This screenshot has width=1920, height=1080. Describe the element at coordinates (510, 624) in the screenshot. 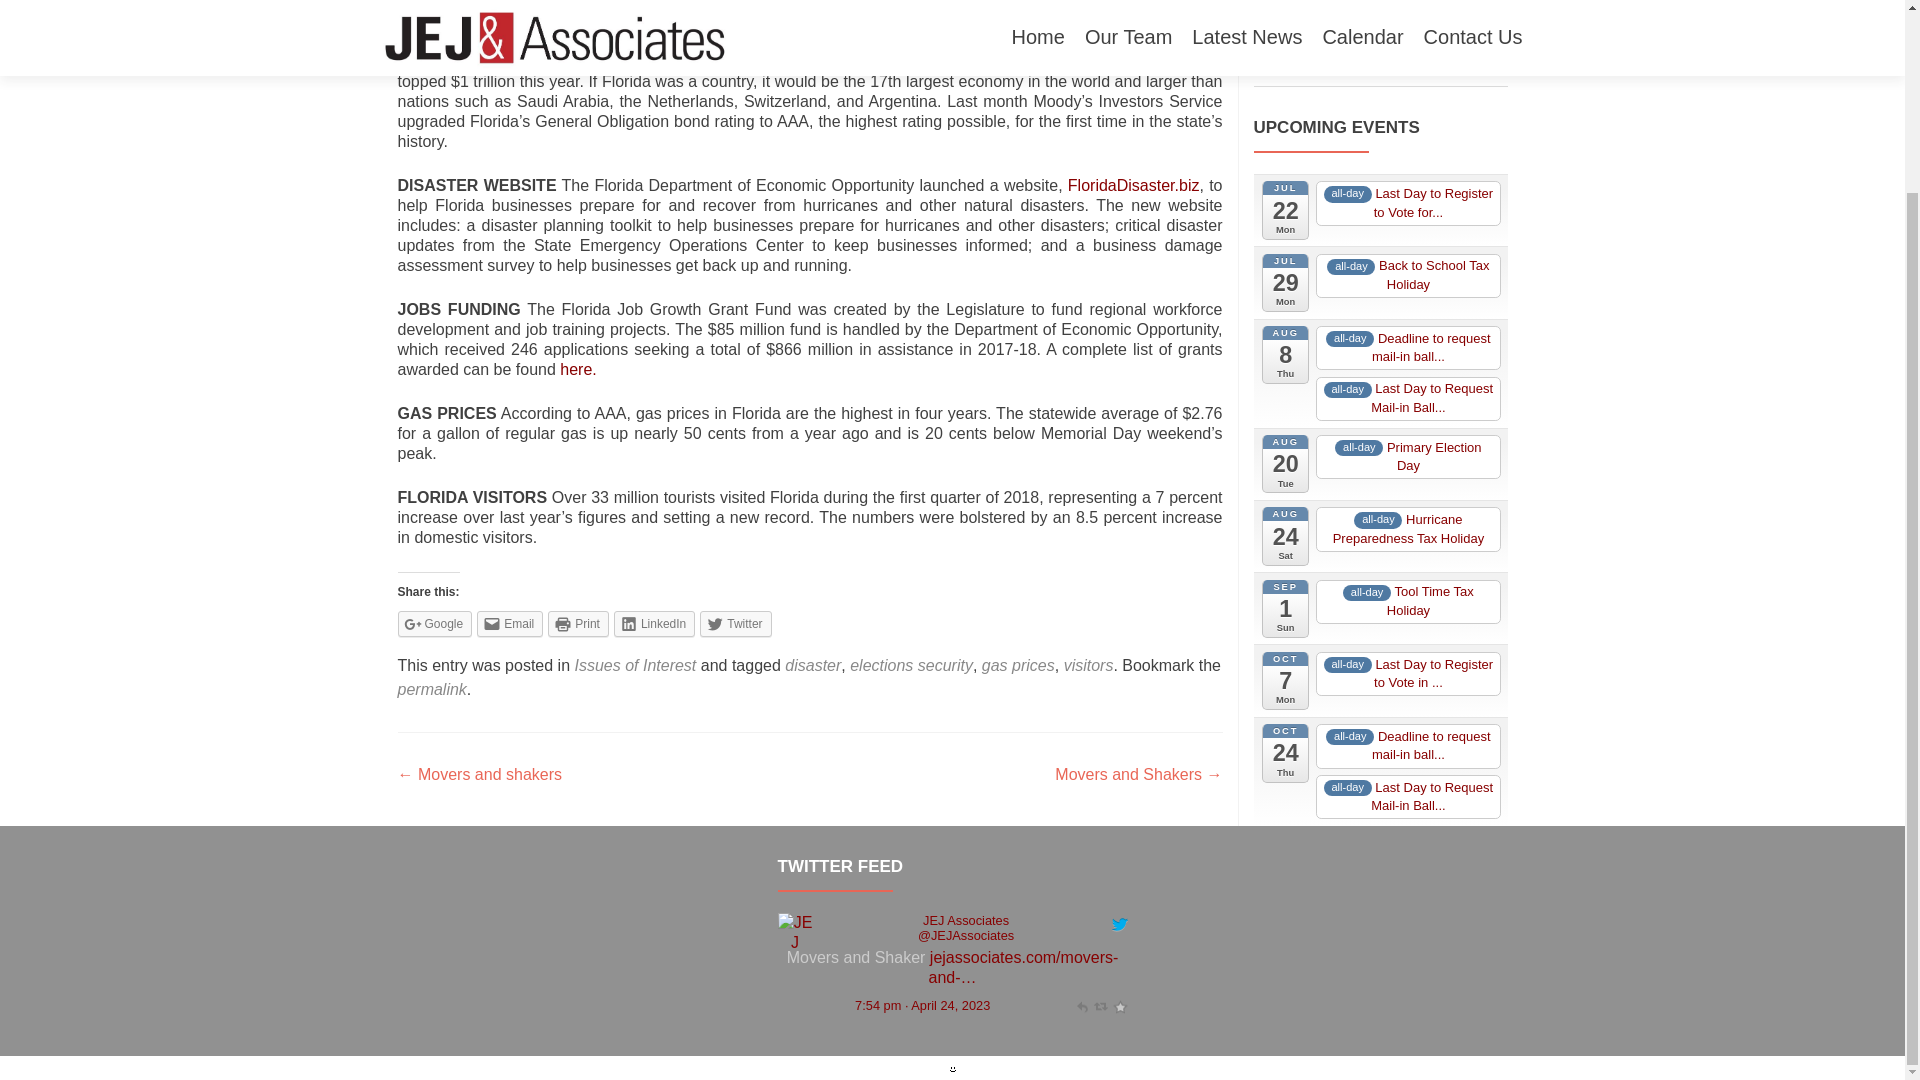

I see `Click to email this to a friend` at that location.